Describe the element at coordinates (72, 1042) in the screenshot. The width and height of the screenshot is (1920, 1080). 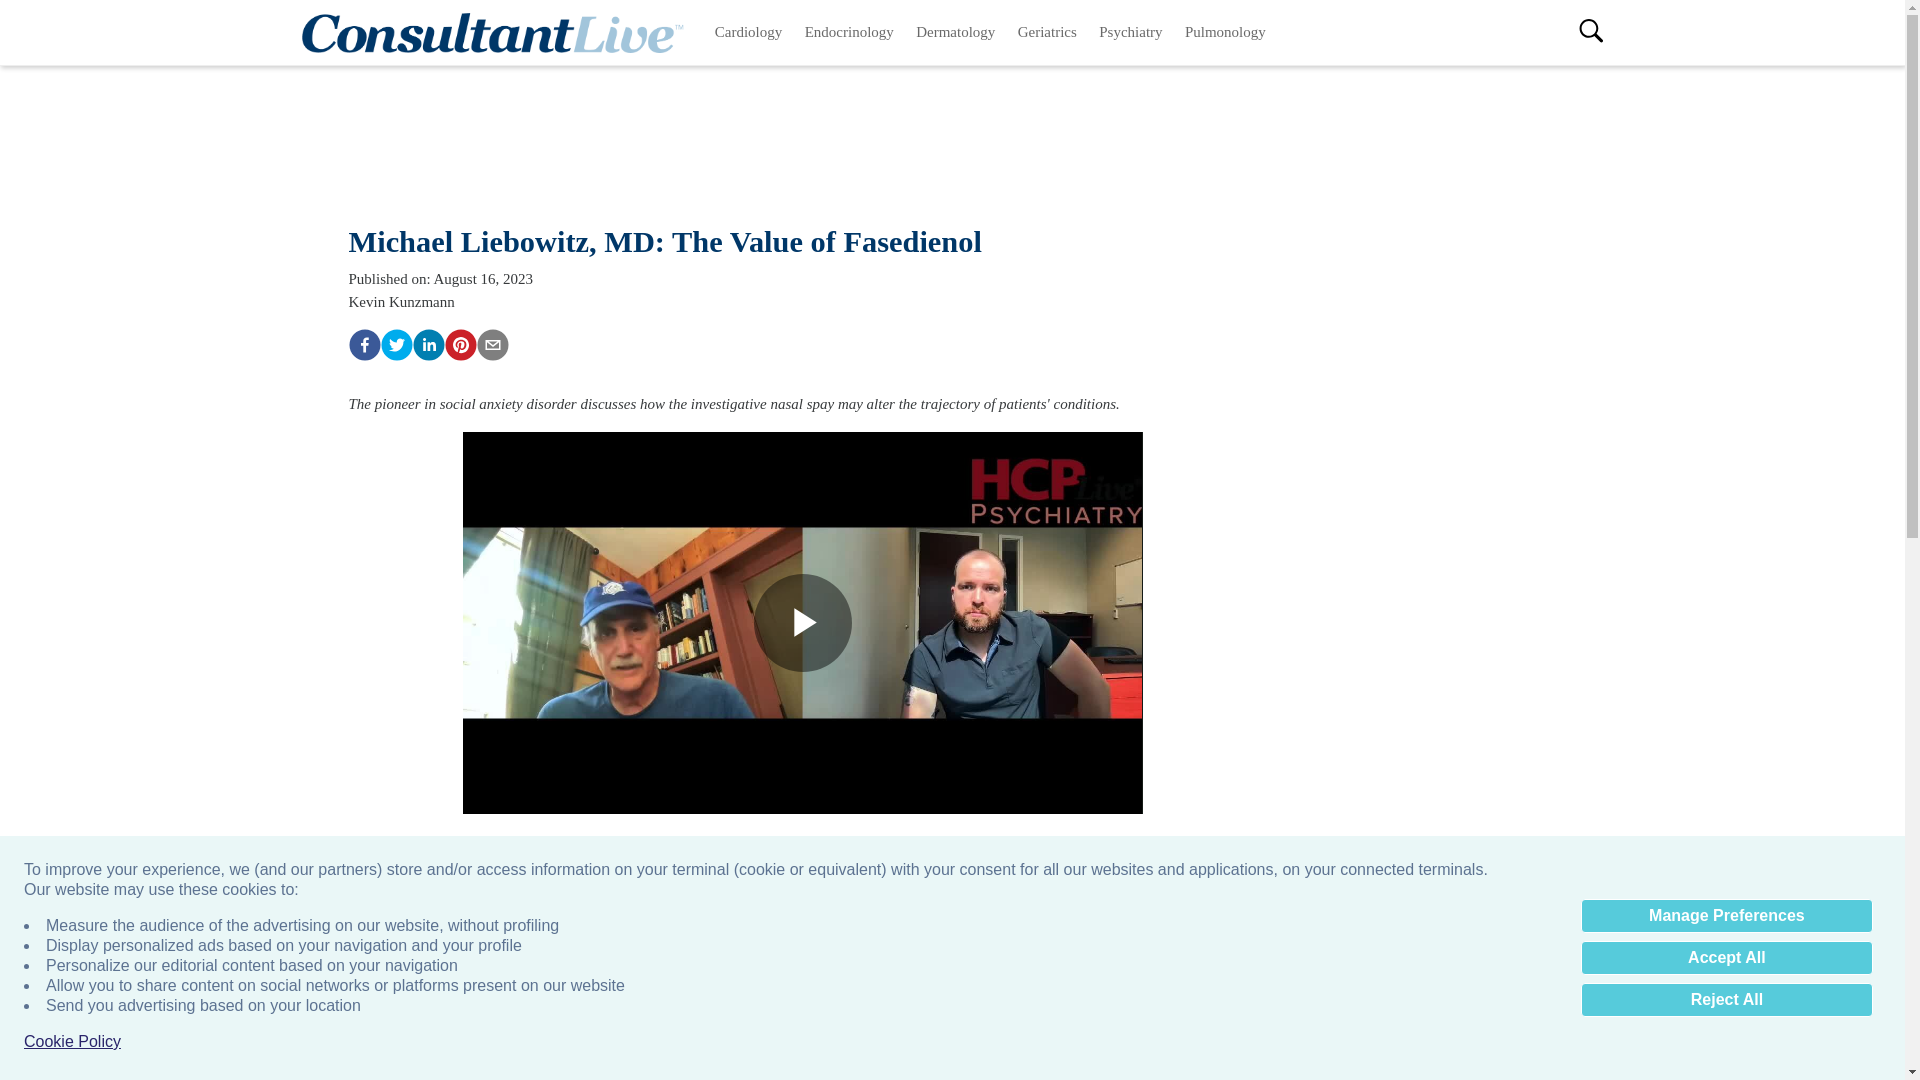
I see `Cookie Policy` at that location.